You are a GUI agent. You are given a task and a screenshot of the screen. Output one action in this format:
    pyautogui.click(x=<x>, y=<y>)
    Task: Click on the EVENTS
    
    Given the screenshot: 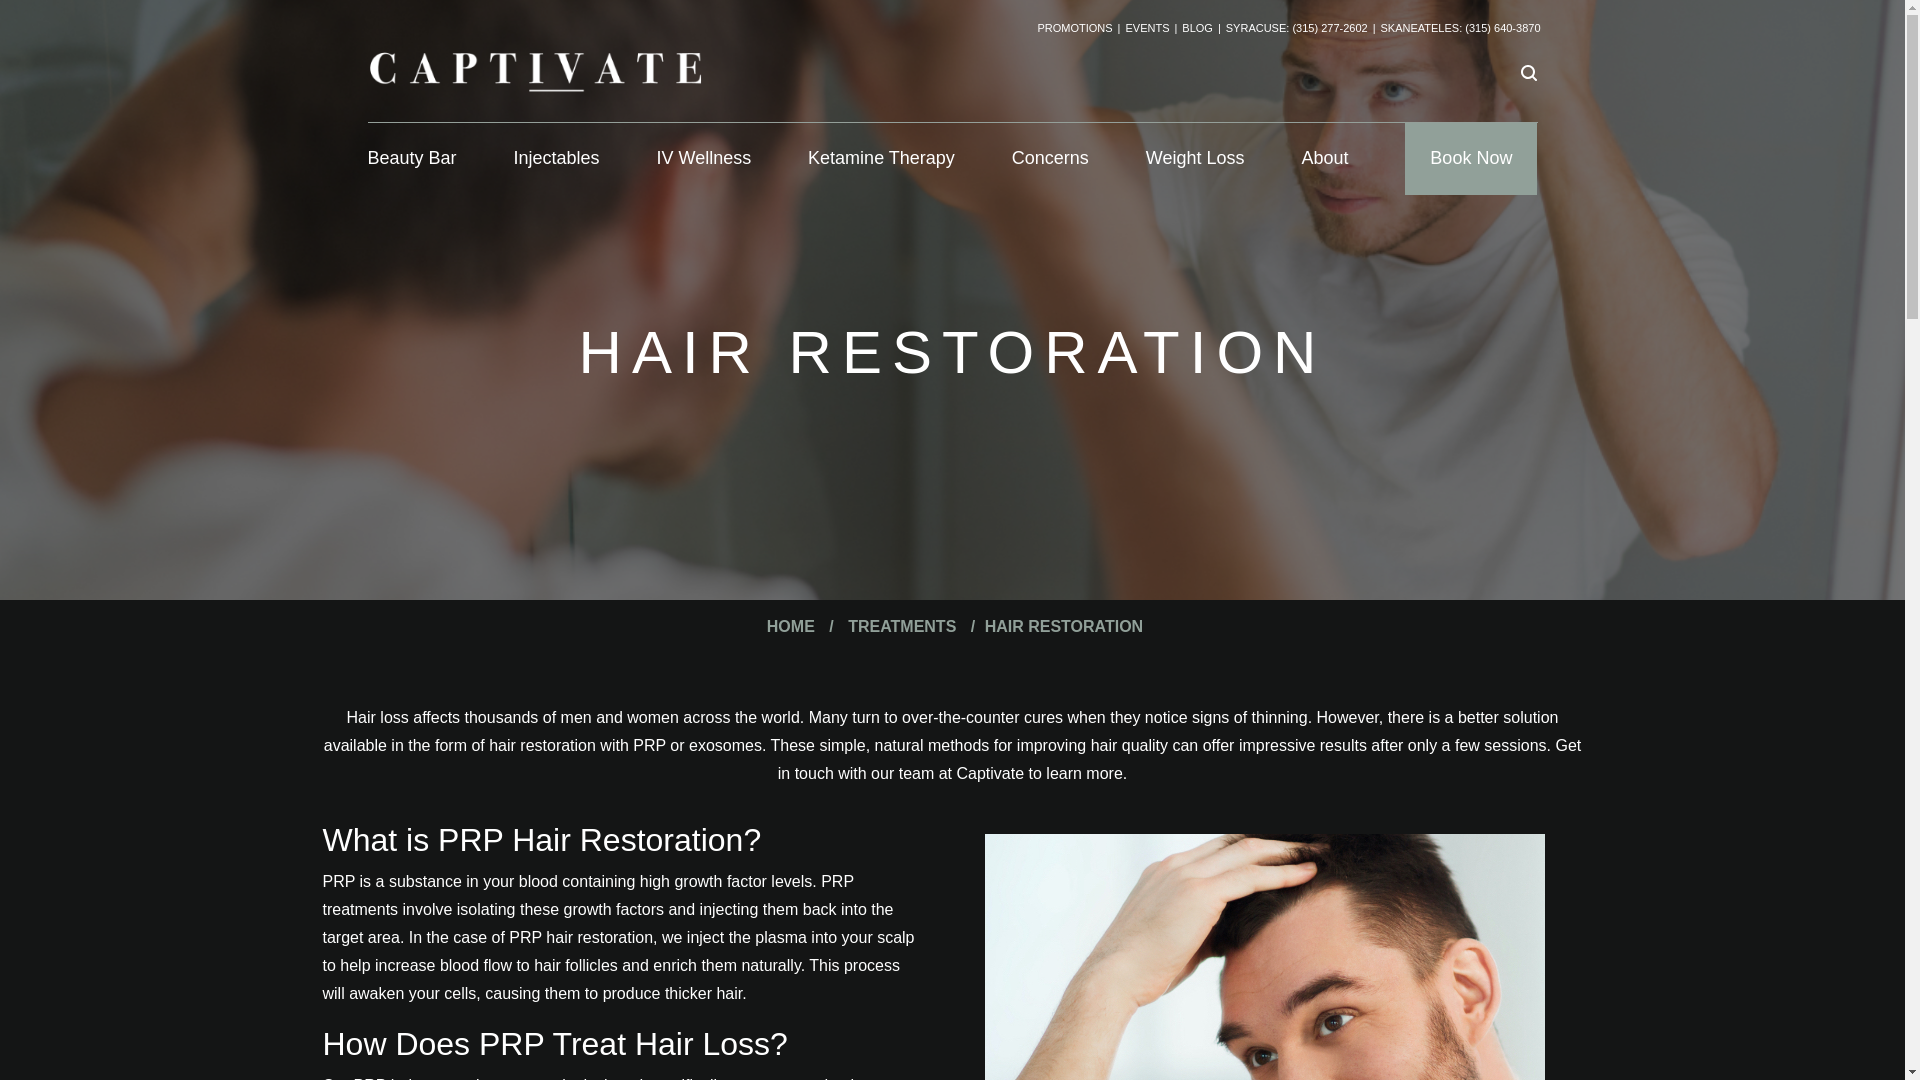 What is the action you would take?
    pyautogui.click(x=1147, y=28)
    